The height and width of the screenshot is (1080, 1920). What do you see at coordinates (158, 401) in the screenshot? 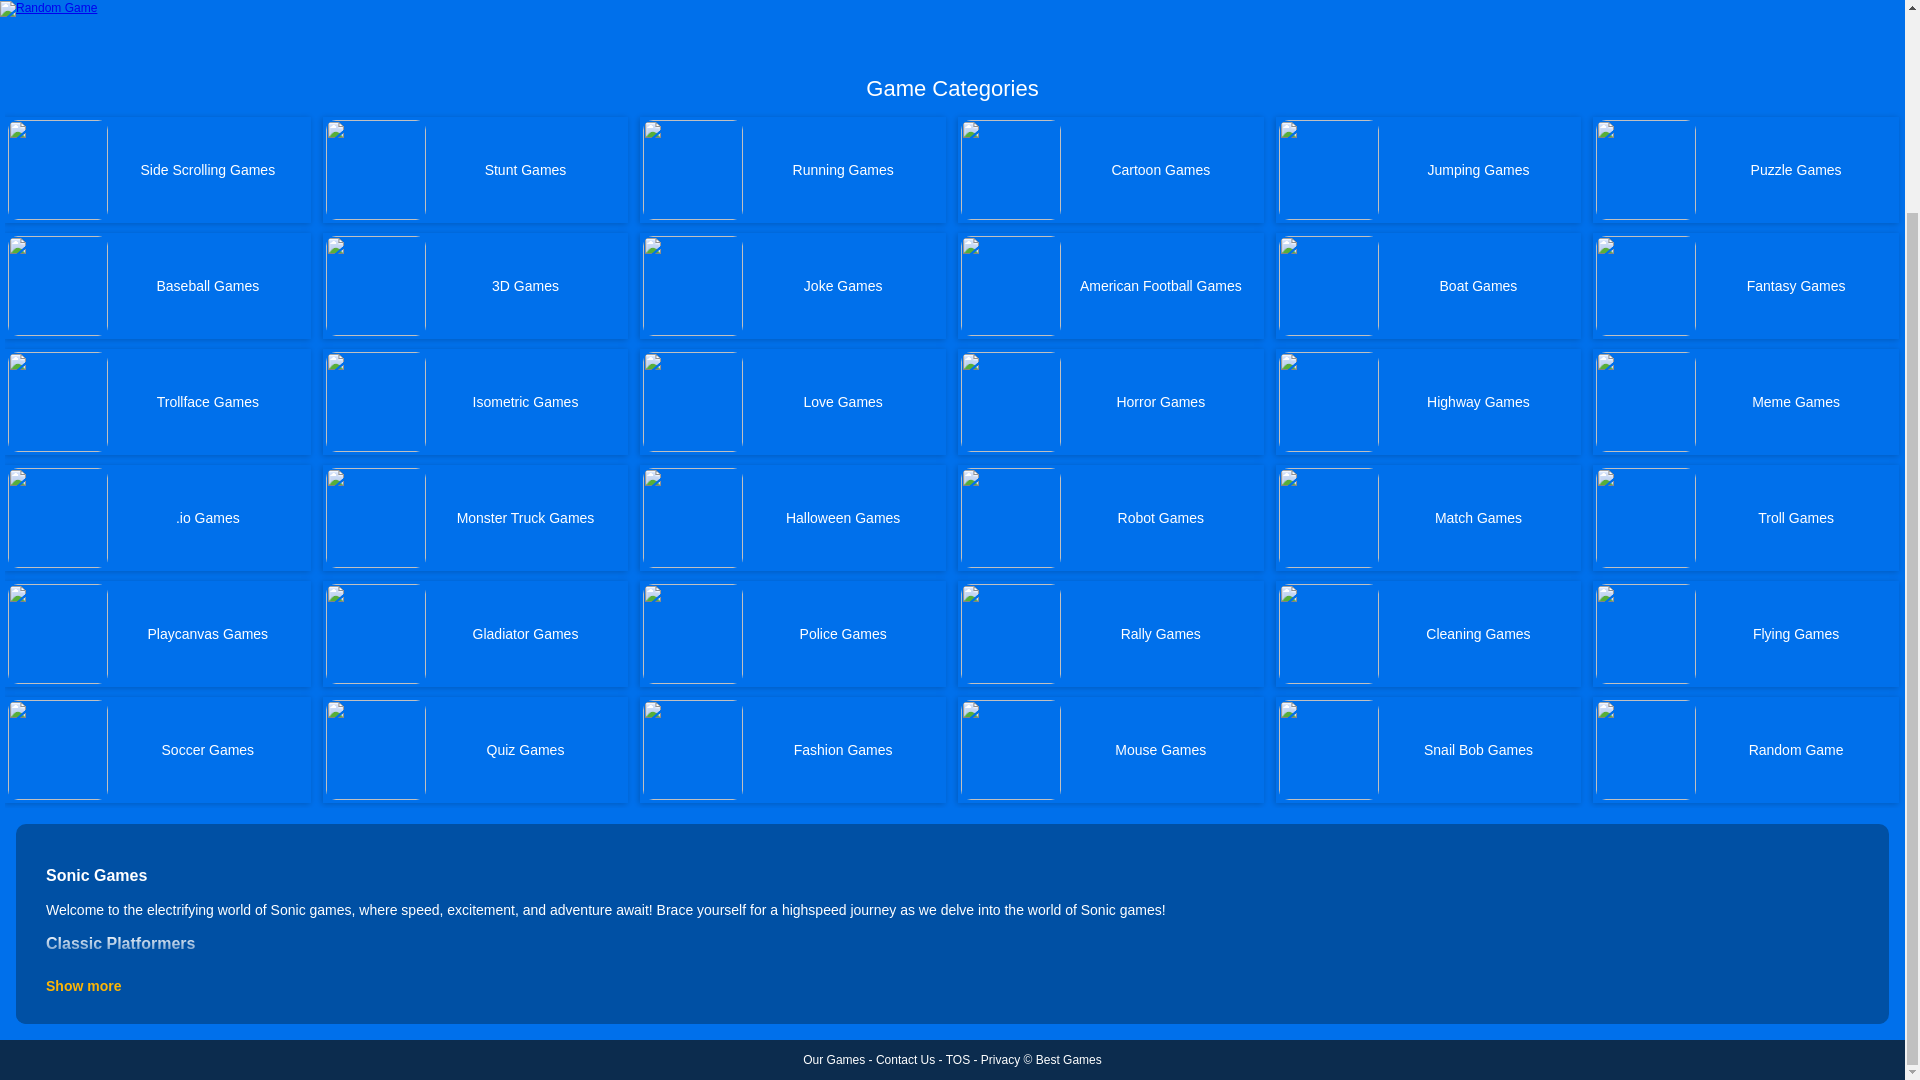
I see `Trollface Games` at bounding box center [158, 401].